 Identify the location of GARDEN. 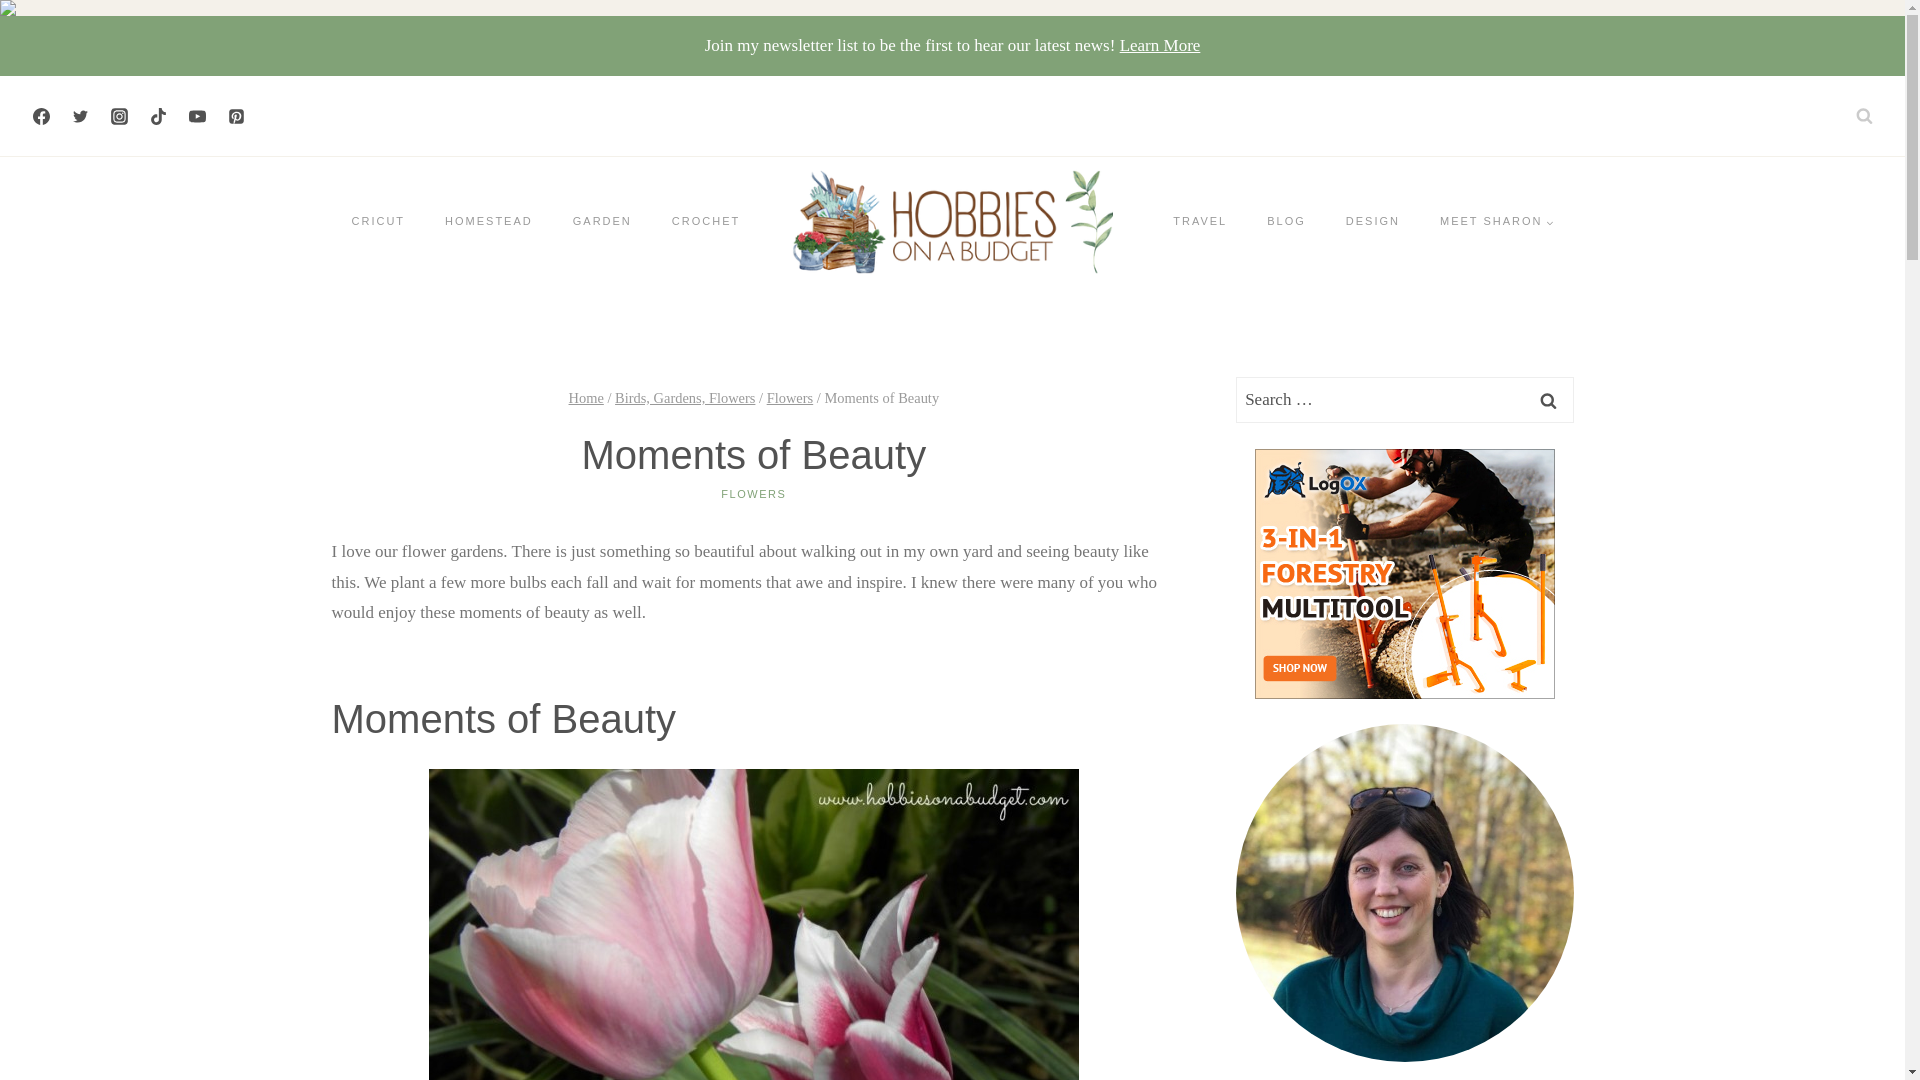
(602, 222).